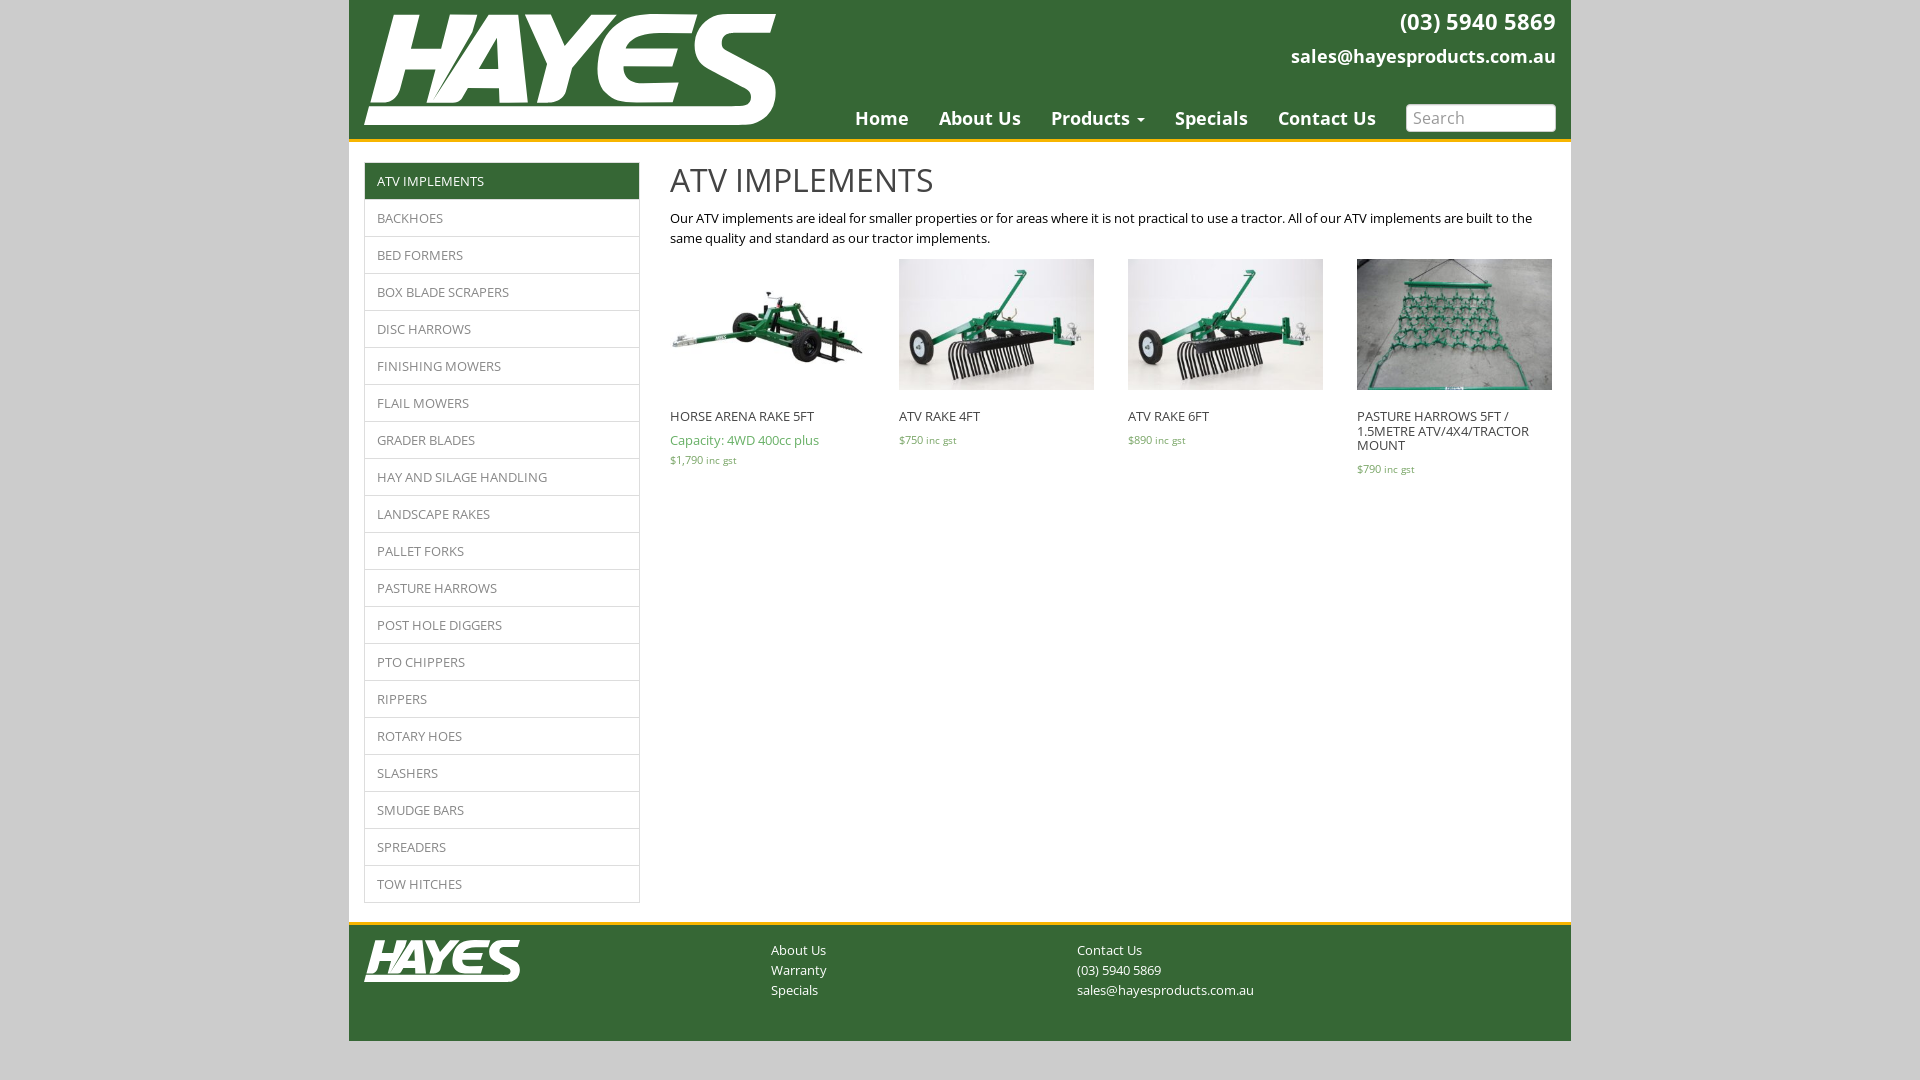 The image size is (1920, 1080). I want to click on BOX BLADE SCRAPERS, so click(502, 292).